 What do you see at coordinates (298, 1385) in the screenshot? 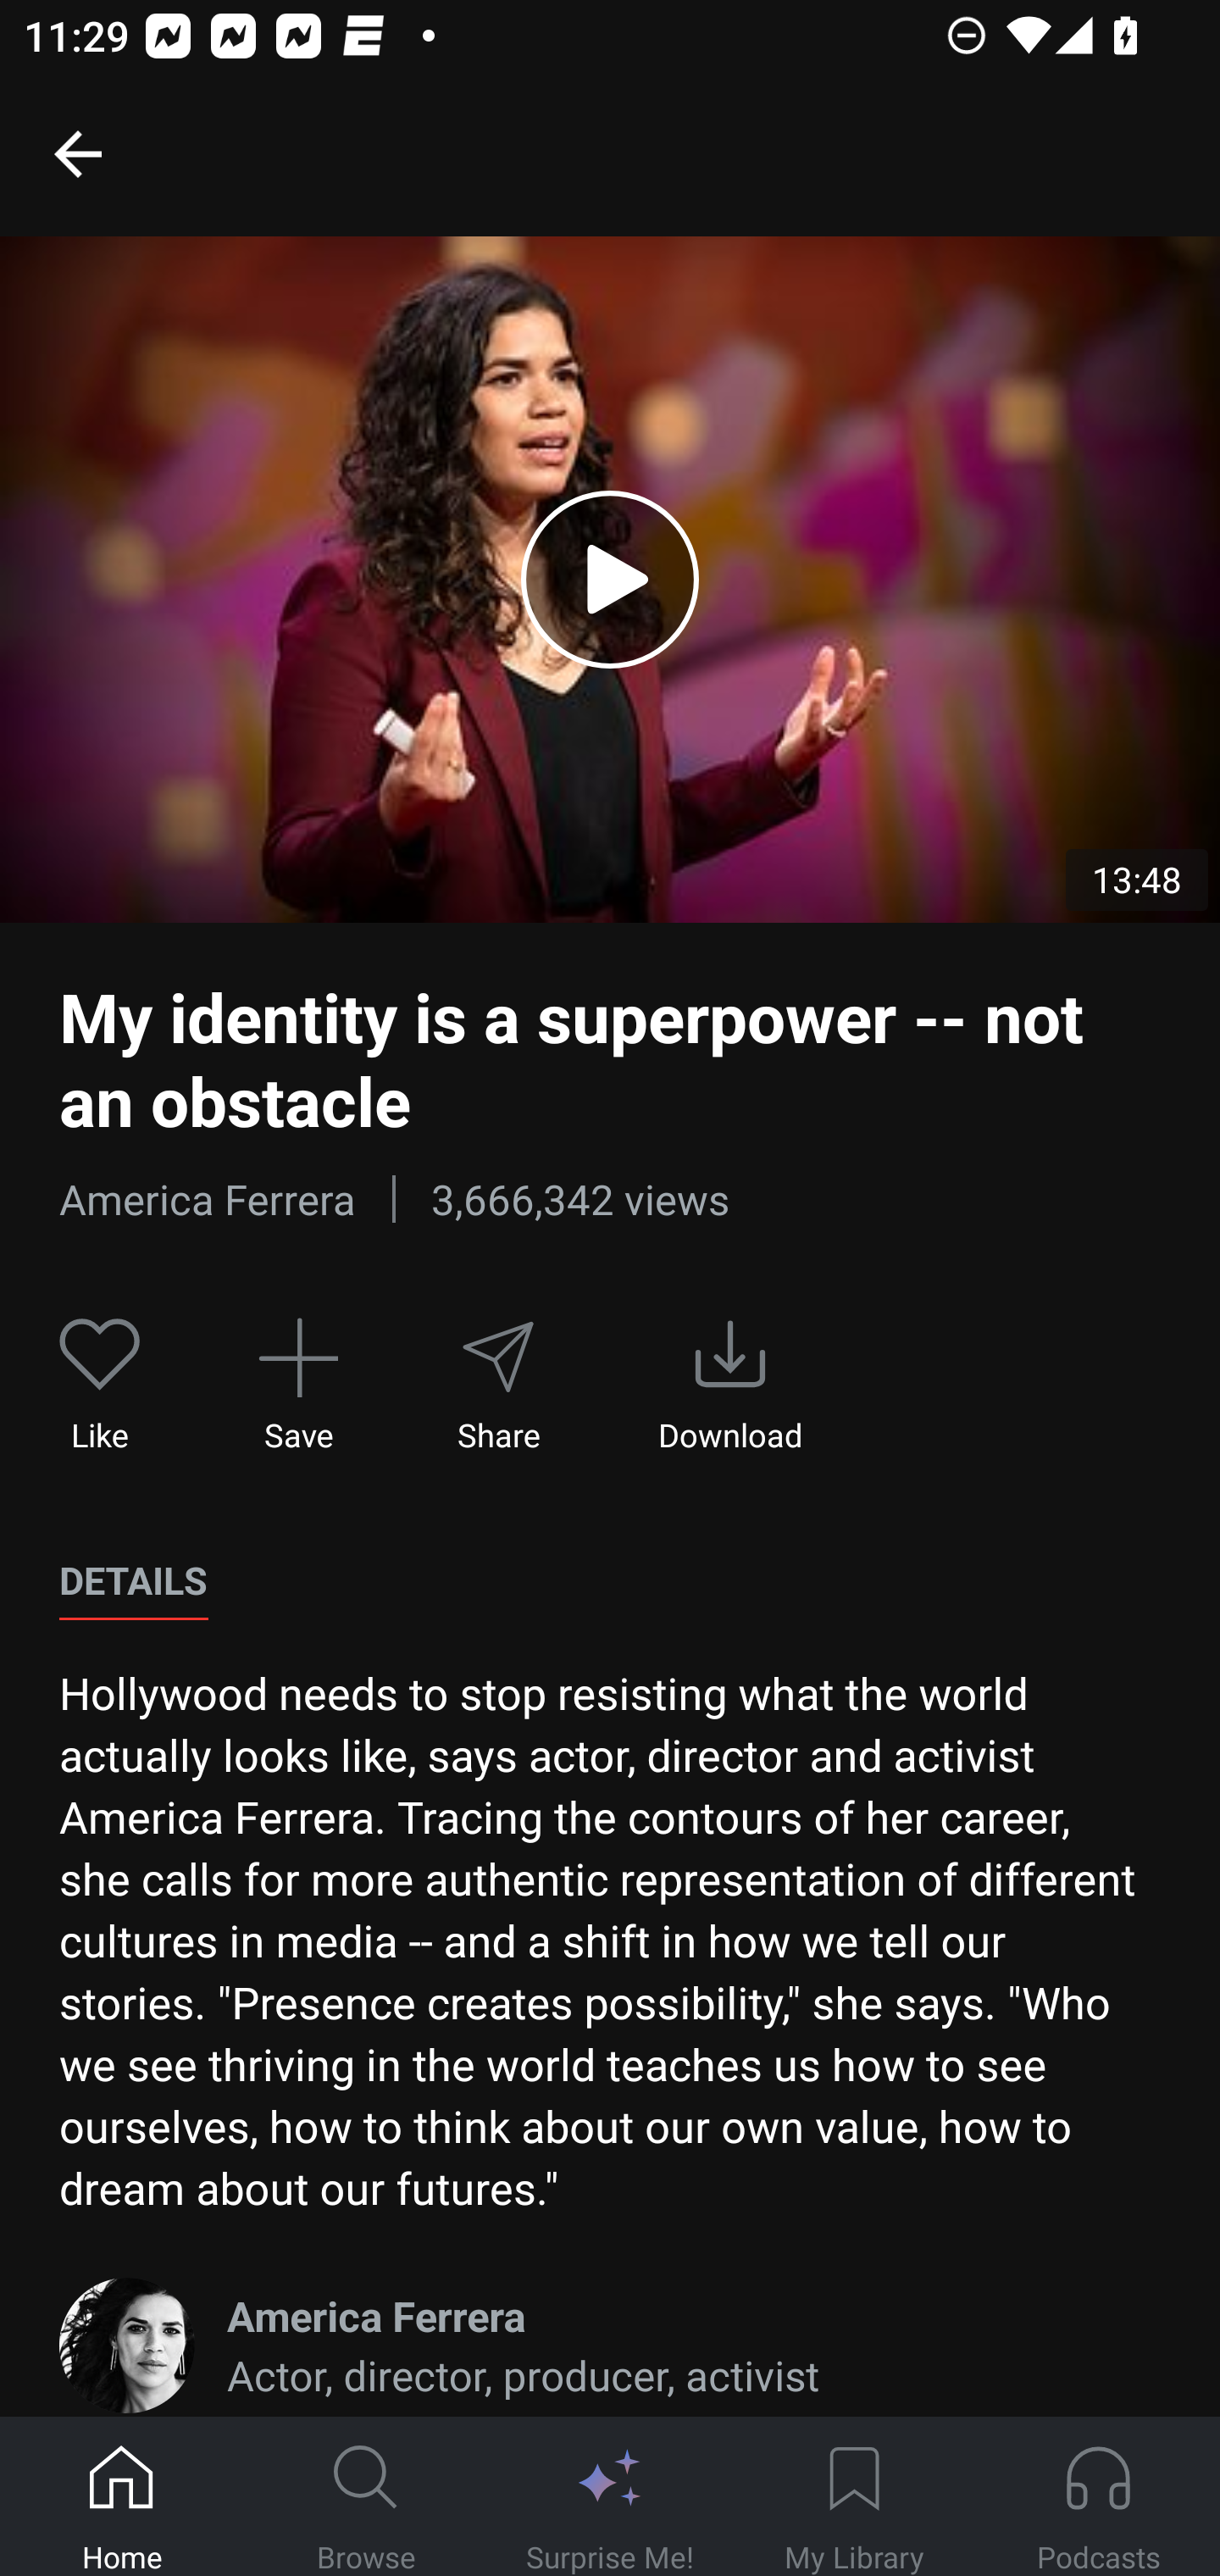
I see `Save` at bounding box center [298, 1385].